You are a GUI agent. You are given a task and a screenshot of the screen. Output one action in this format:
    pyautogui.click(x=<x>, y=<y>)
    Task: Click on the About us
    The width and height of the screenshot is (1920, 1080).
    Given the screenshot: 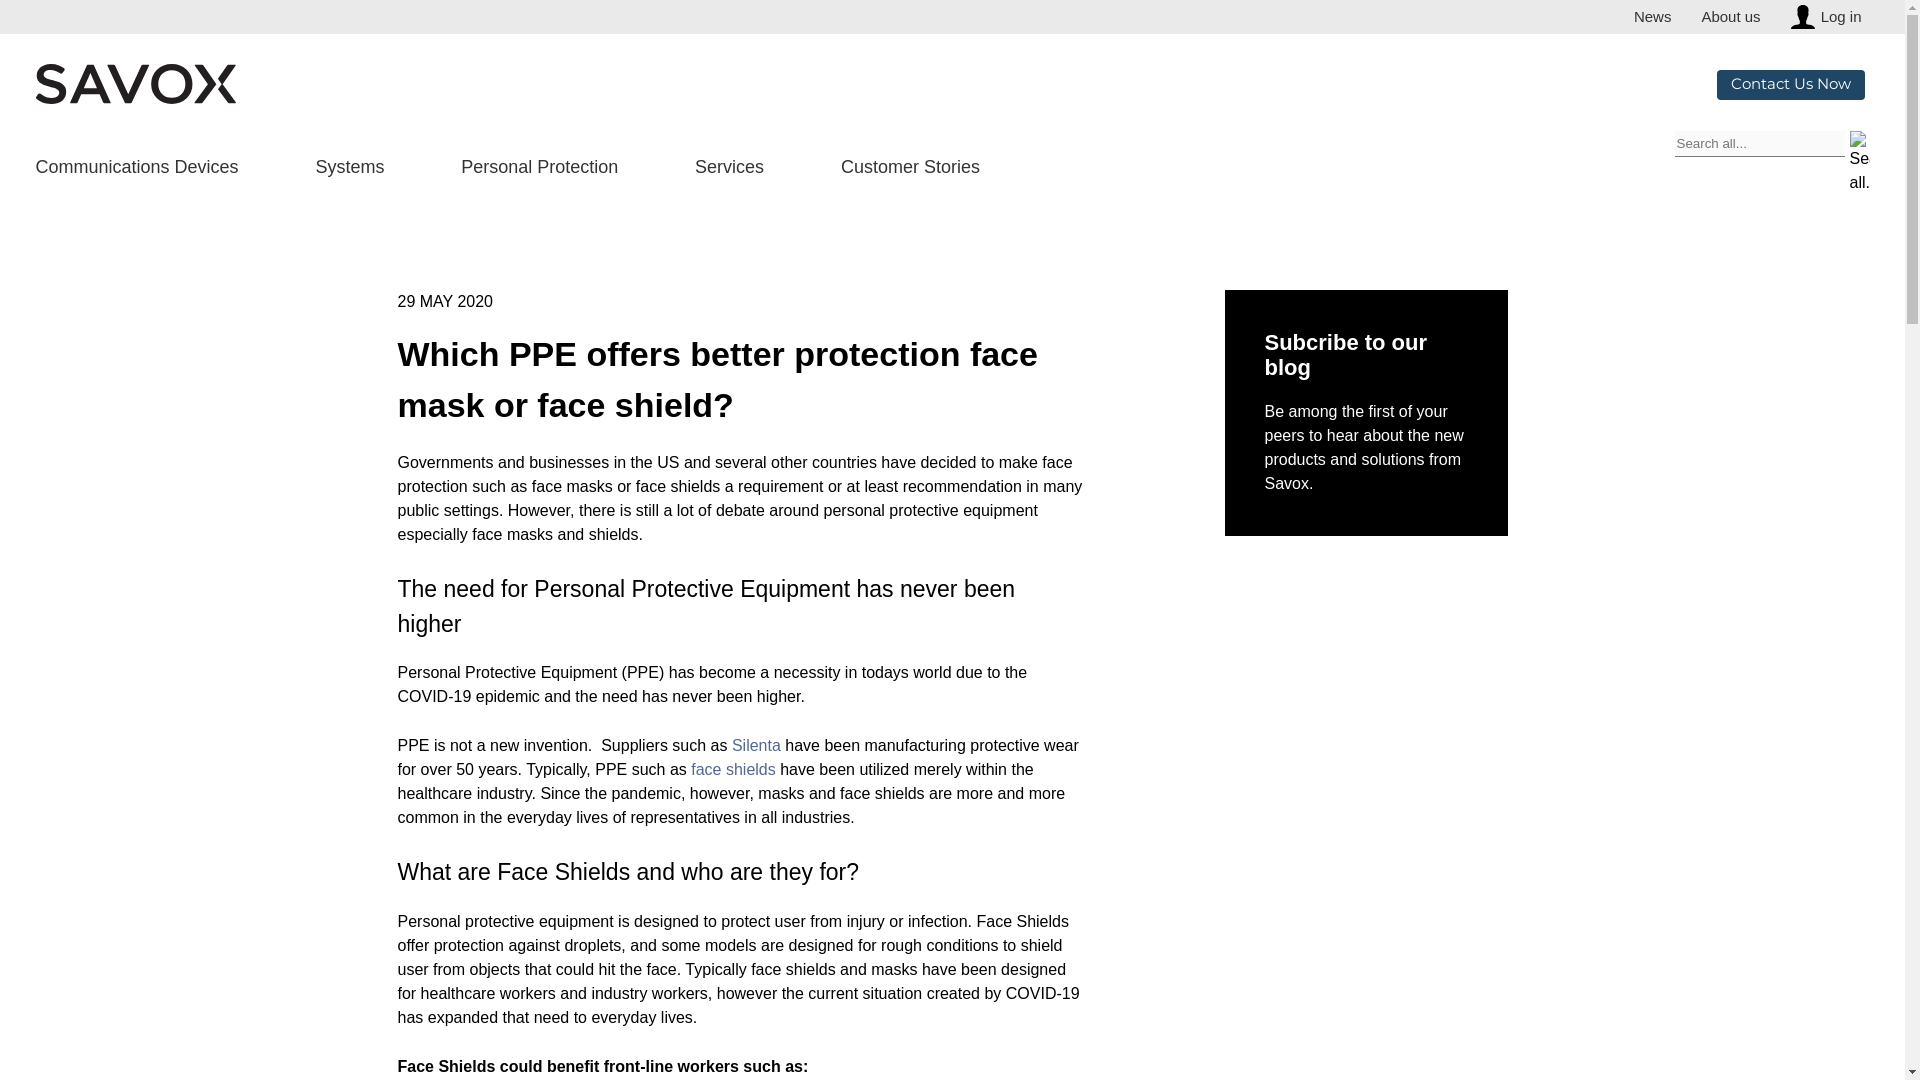 What is the action you would take?
    pyautogui.click(x=1730, y=16)
    